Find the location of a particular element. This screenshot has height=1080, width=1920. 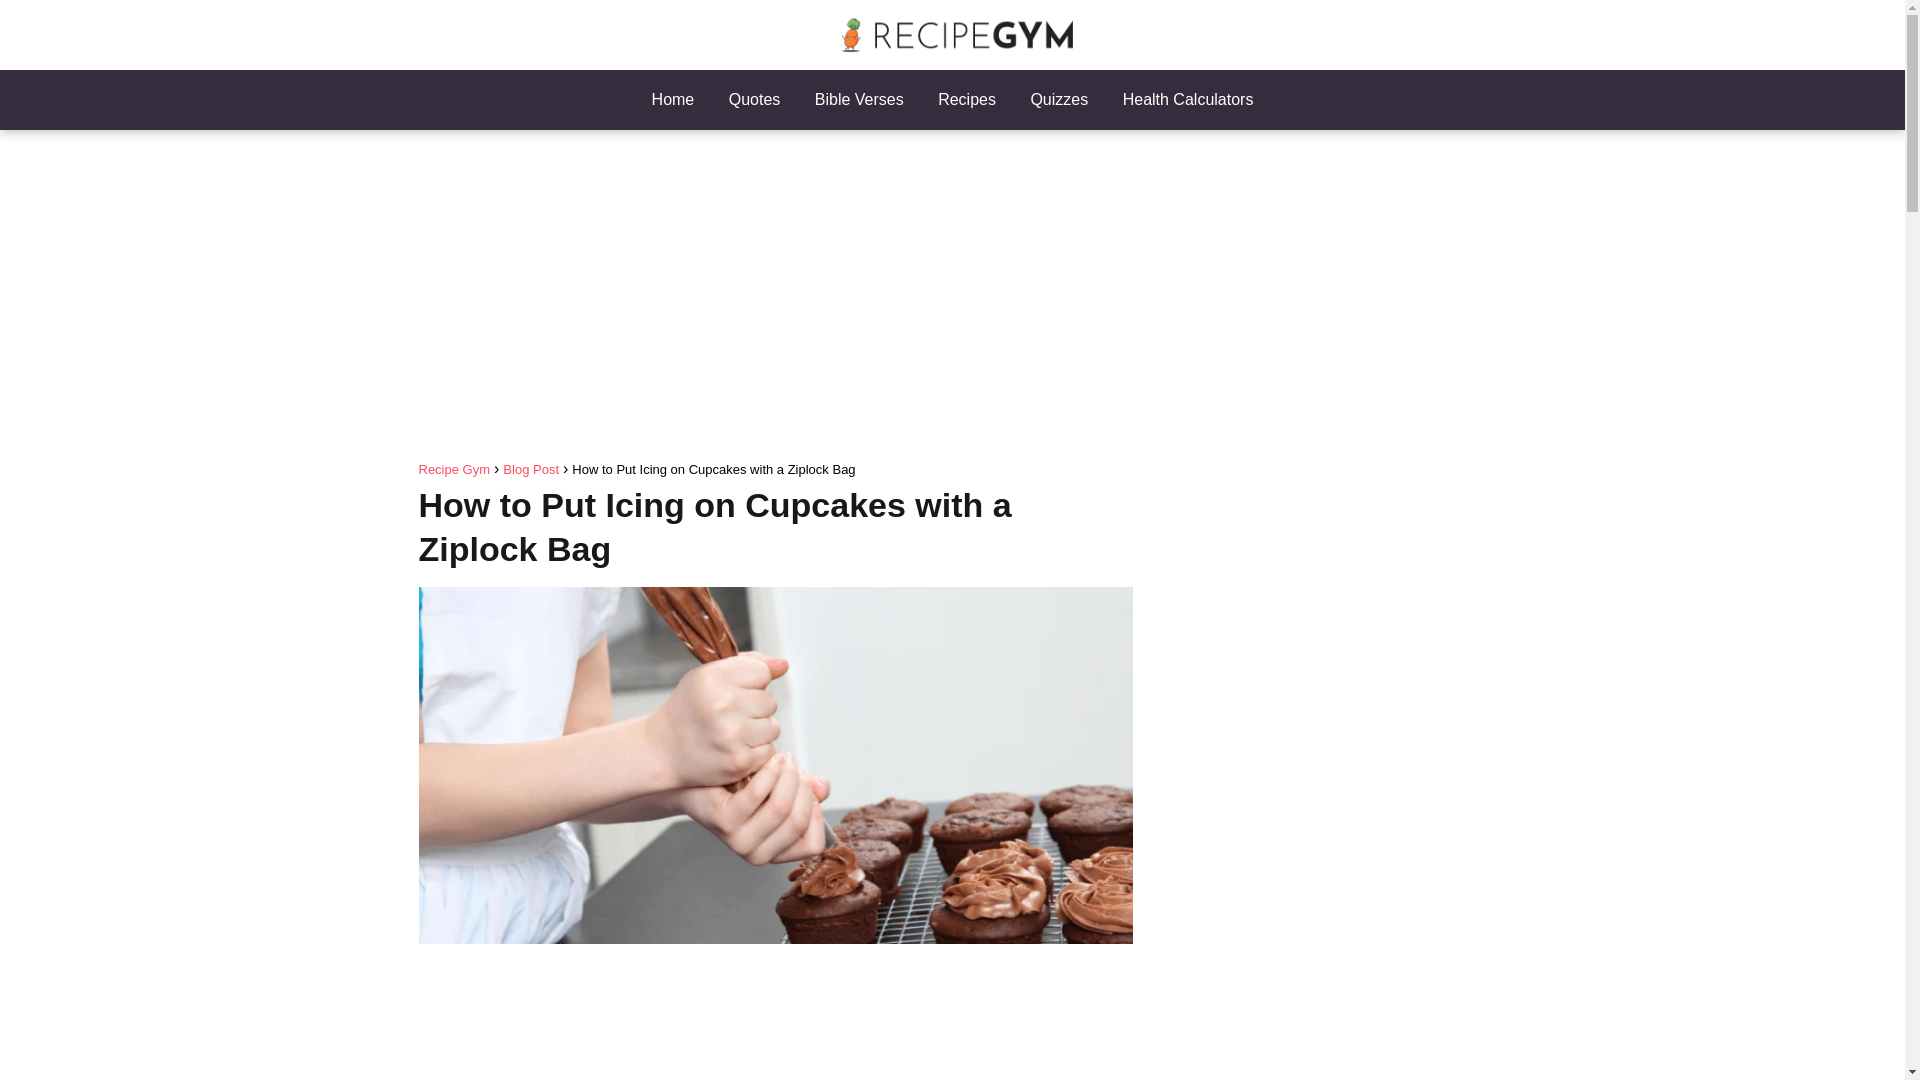

Bible Verses is located at coordinates (859, 99).